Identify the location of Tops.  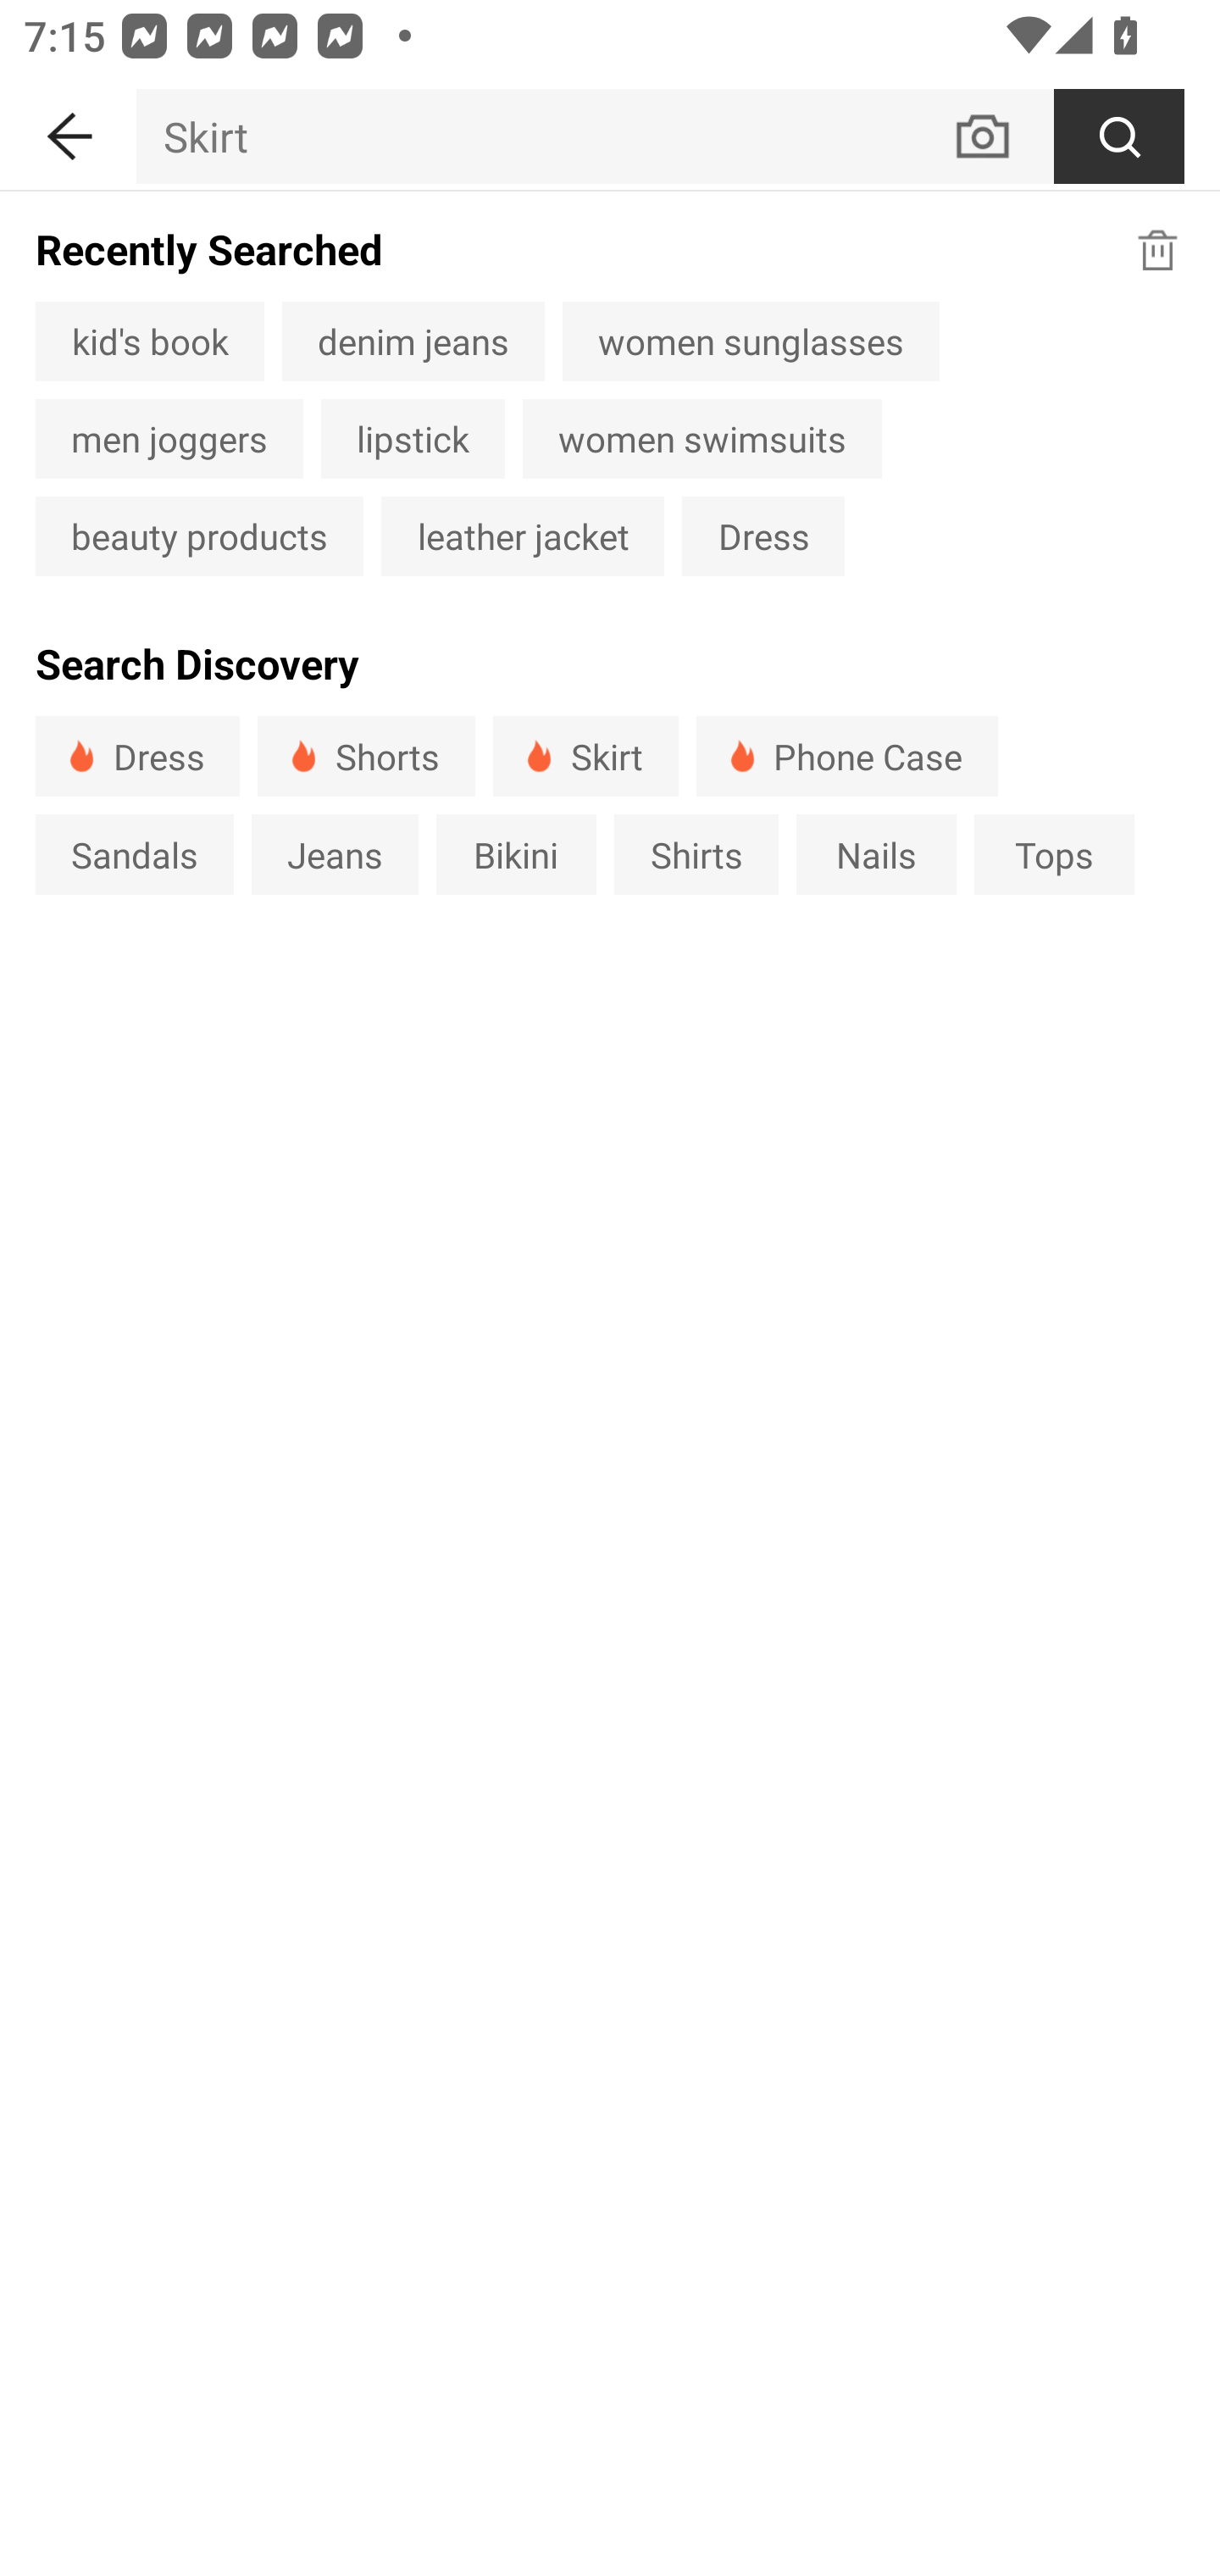
(1054, 853).